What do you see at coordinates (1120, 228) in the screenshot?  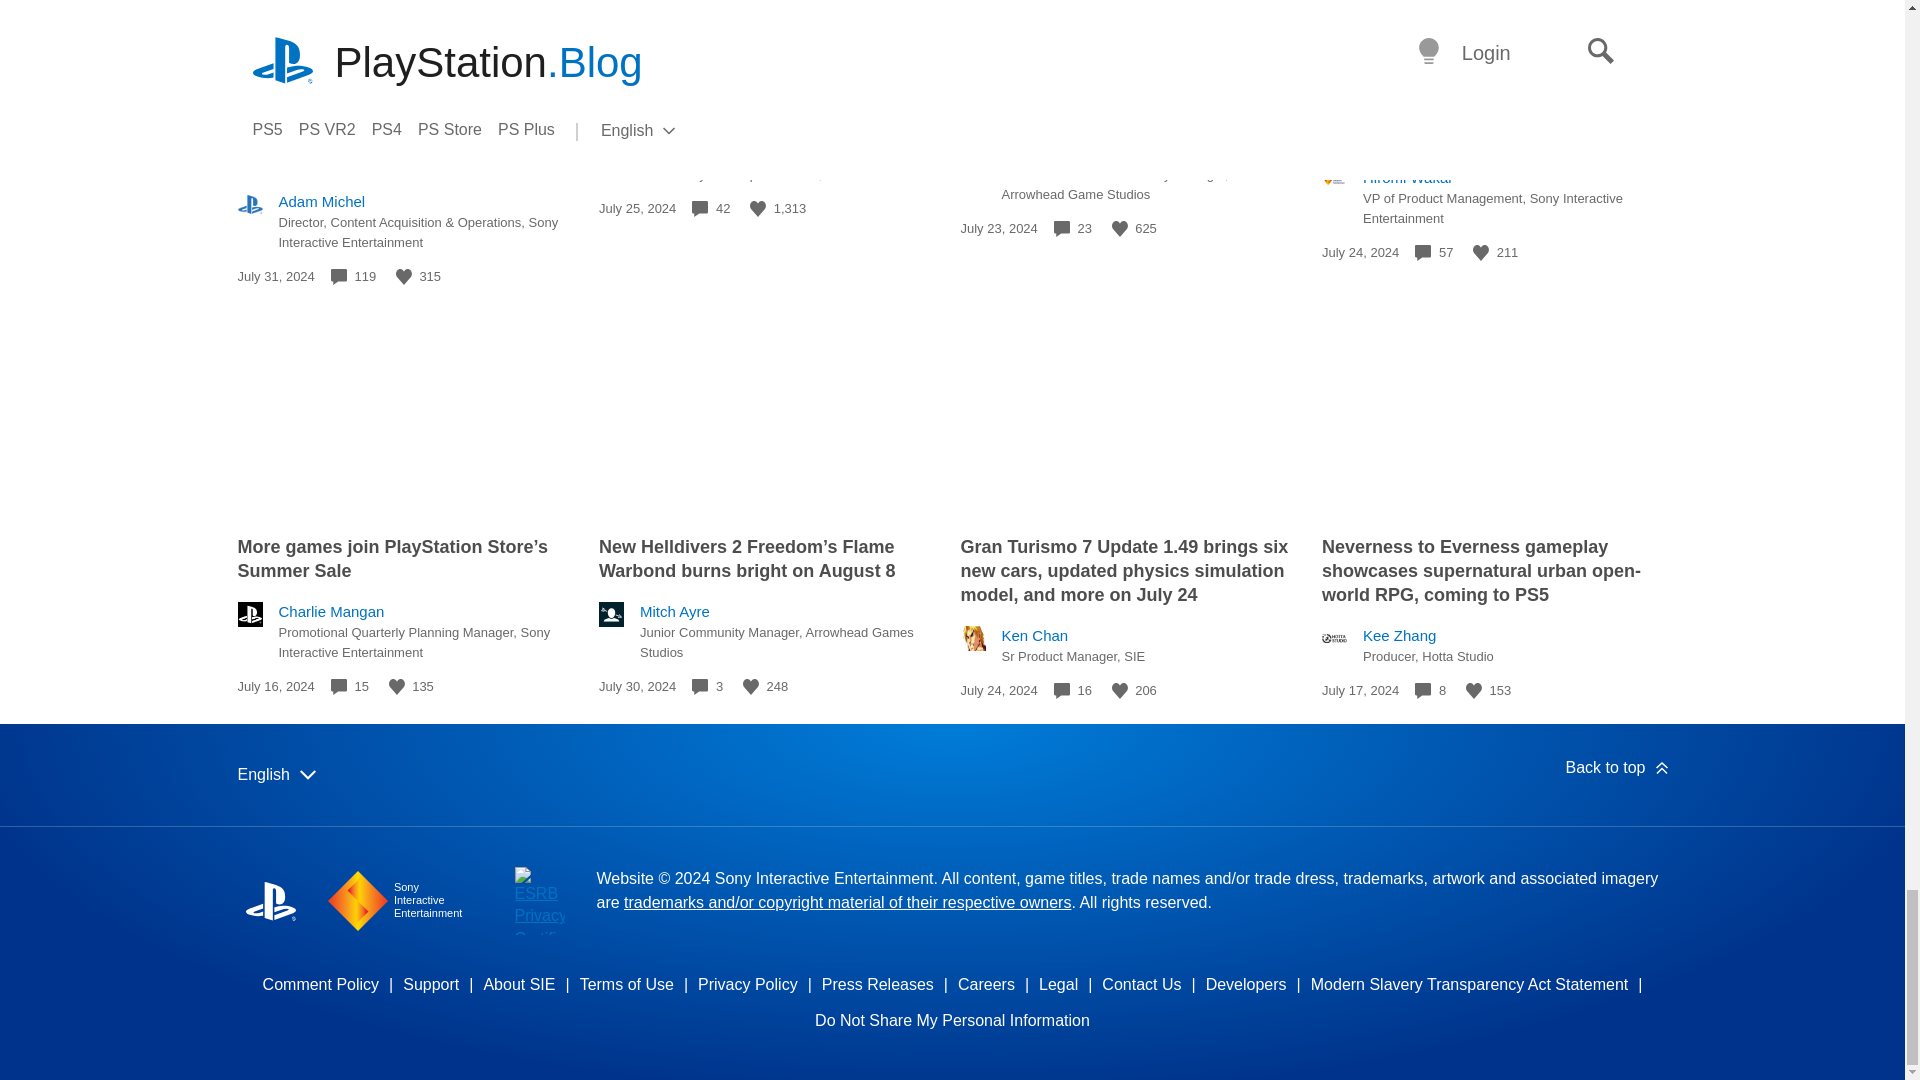 I see `Like this` at bounding box center [1120, 228].